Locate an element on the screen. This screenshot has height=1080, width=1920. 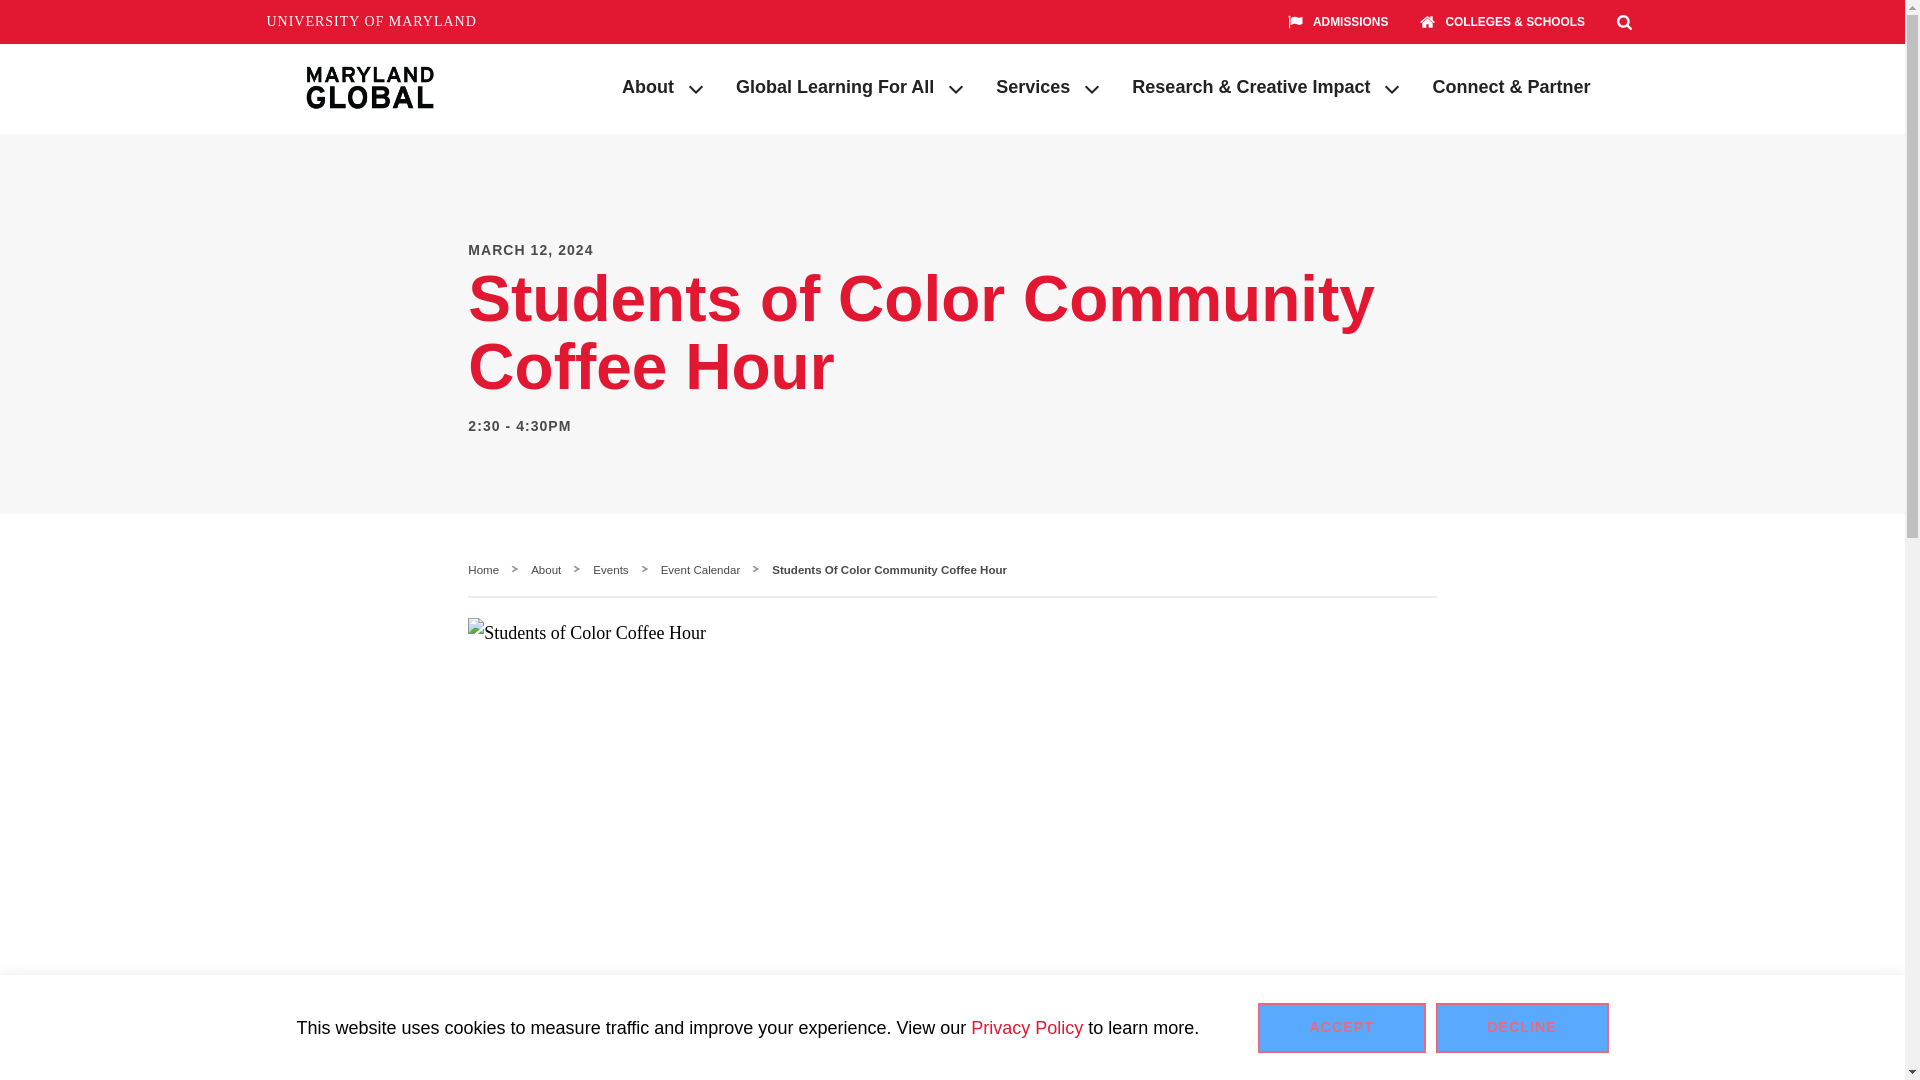
FLAG is located at coordinates (1300, 21).